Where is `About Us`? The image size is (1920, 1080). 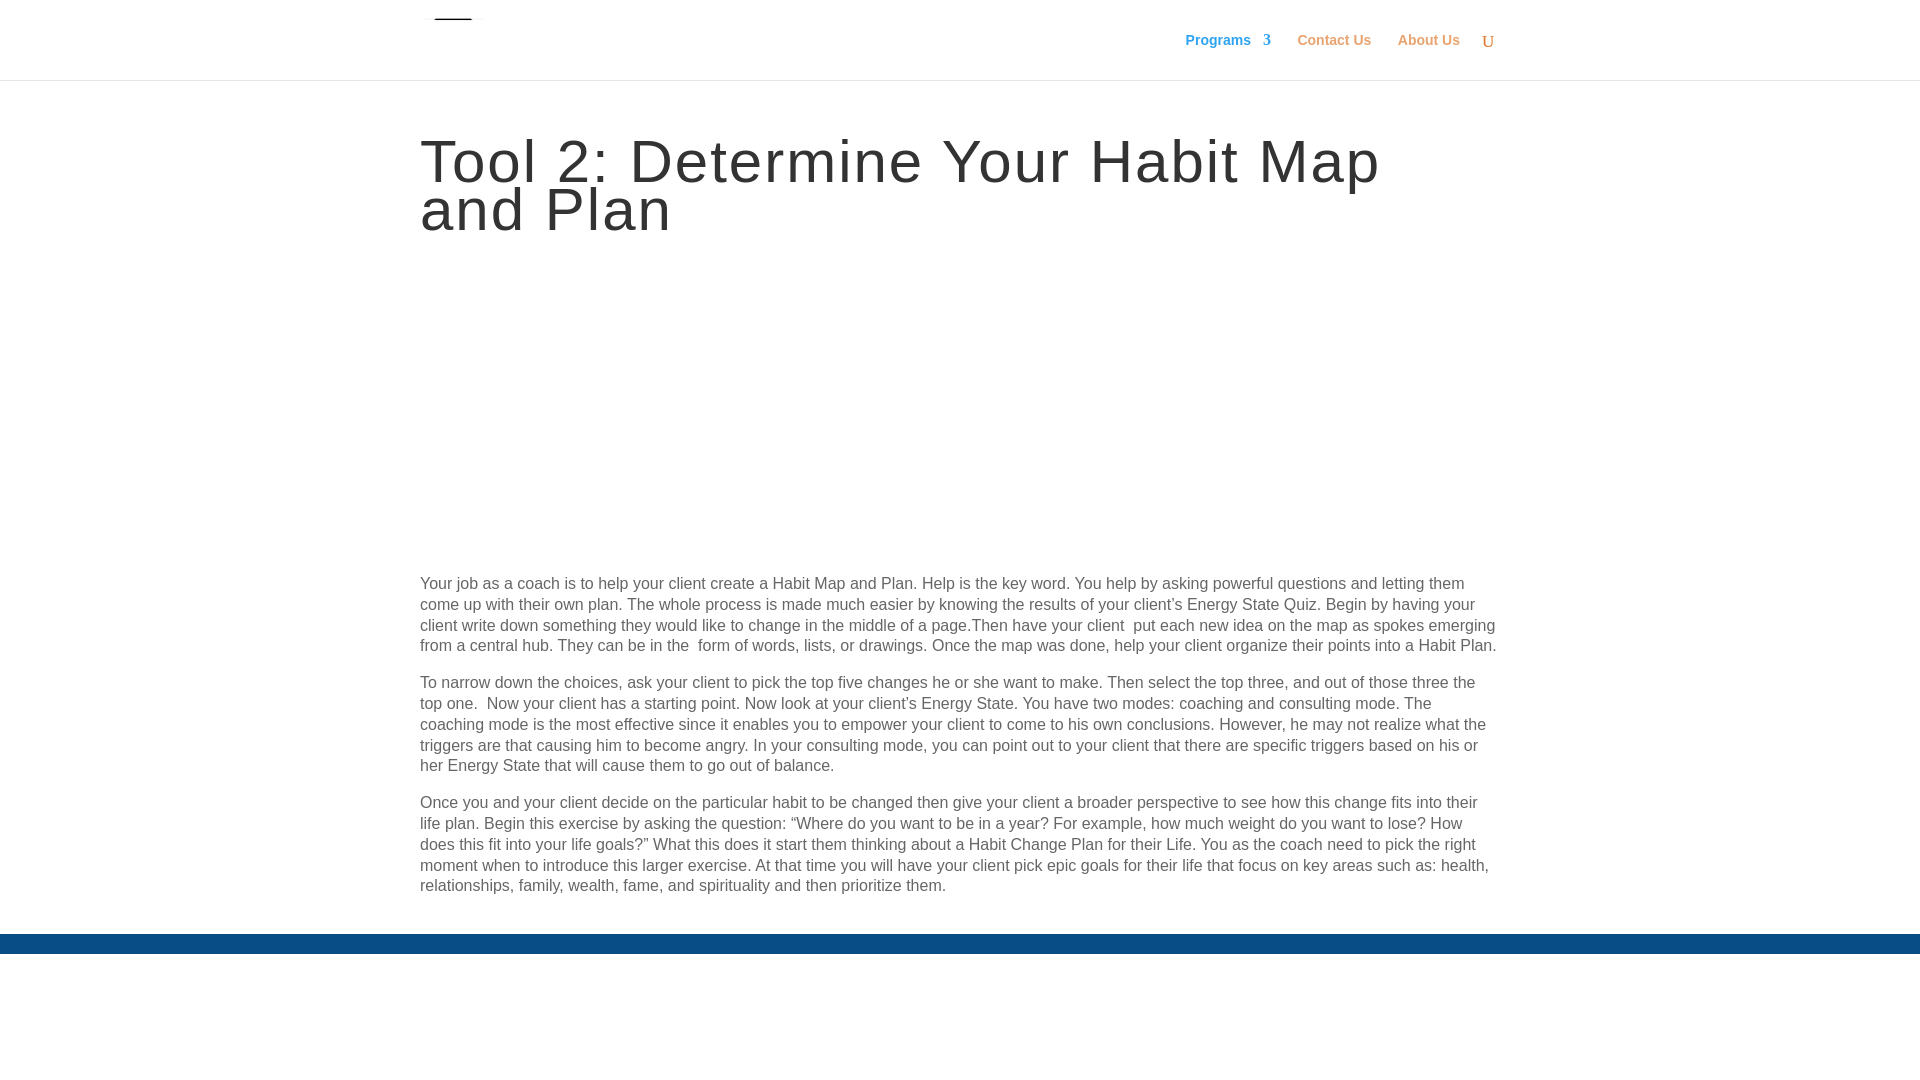 About Us is located at coordinates (1428, 56).